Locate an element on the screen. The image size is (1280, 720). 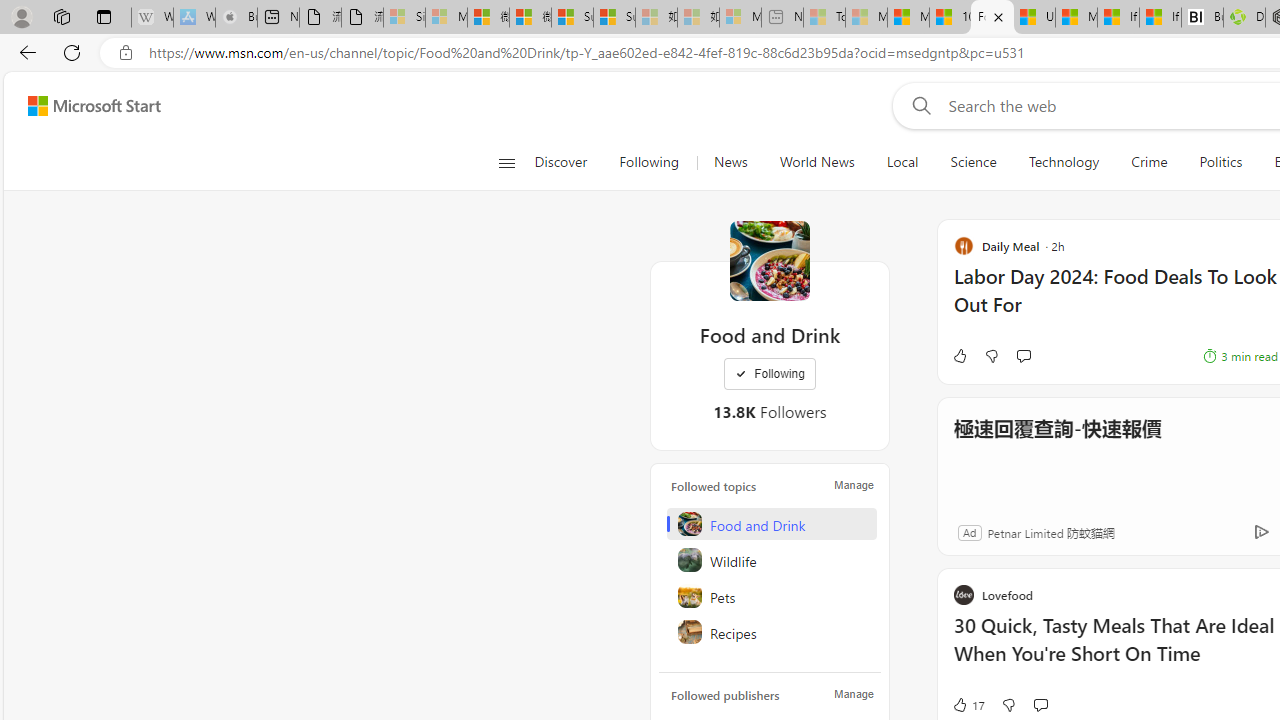
17 Like is located at coordinates (968, 704).